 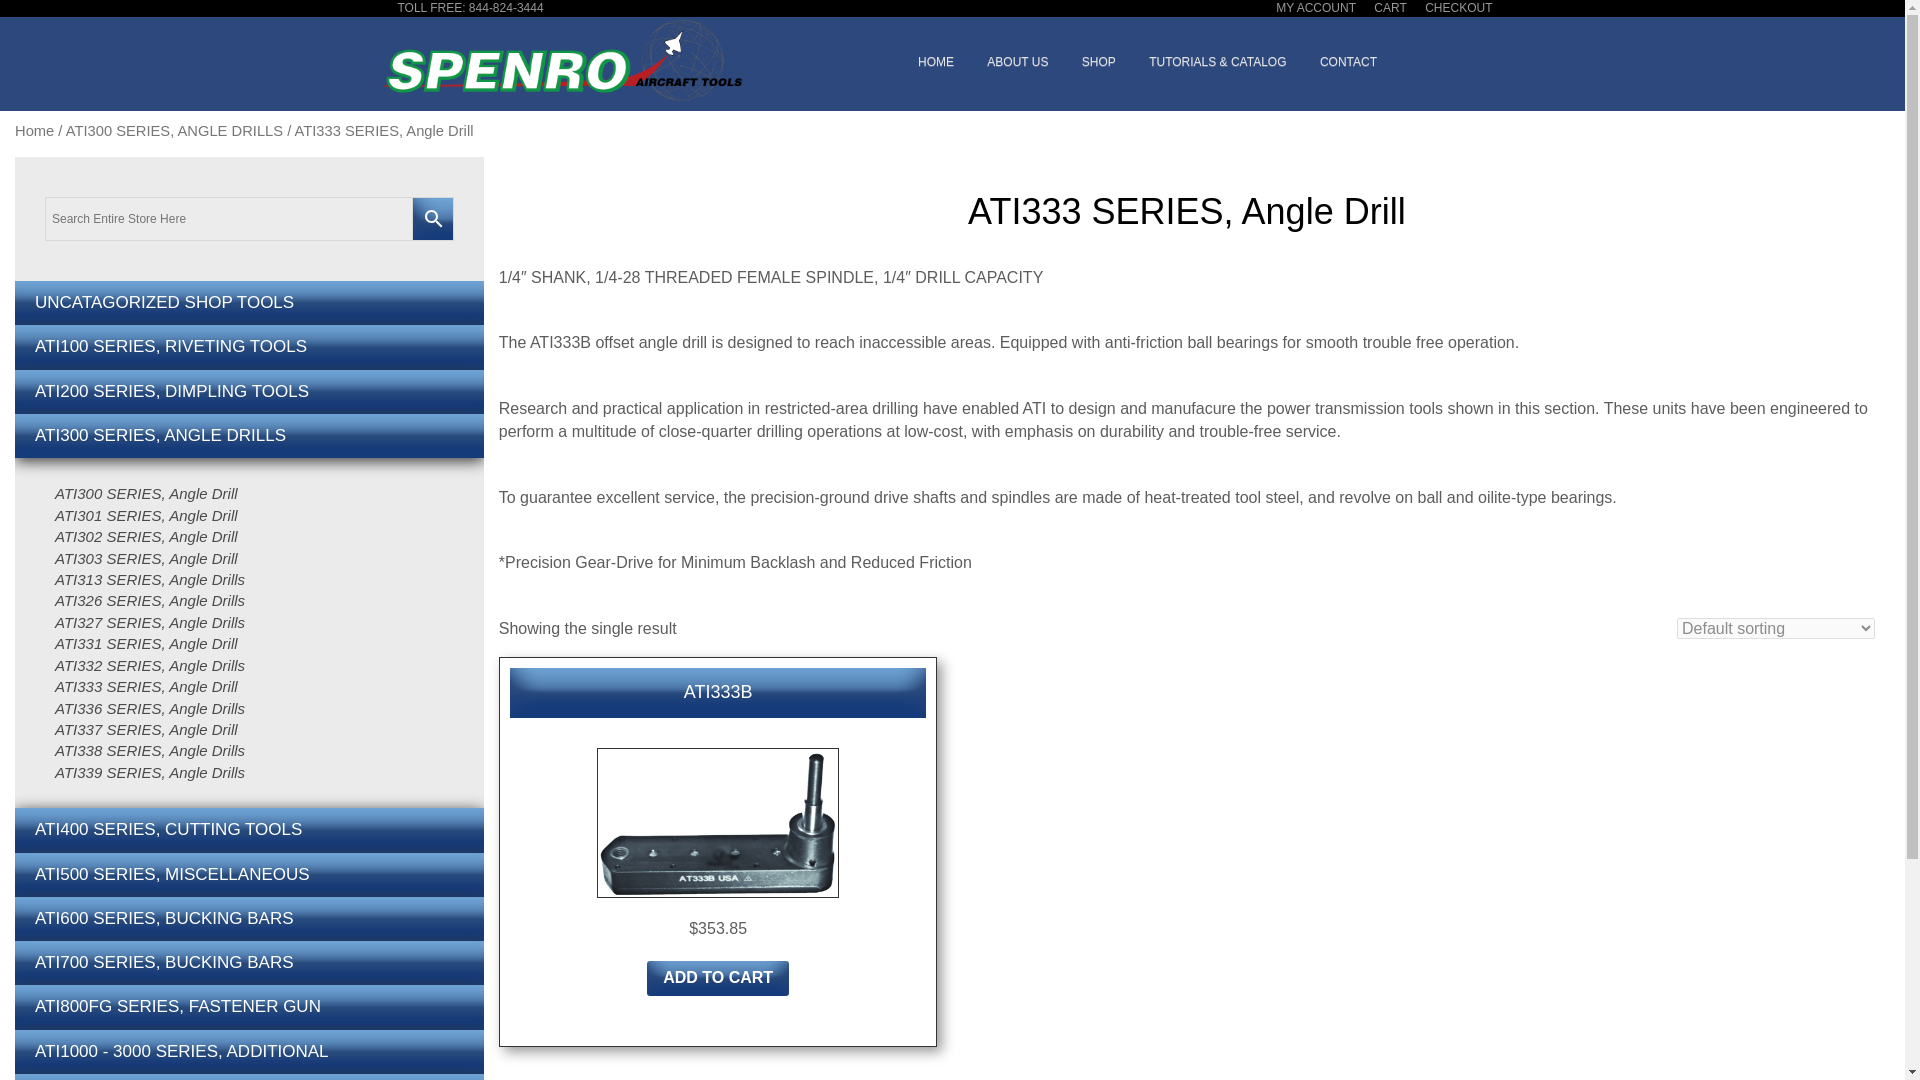 What do you see at coordinates (150, 493) in the screenshot?
I see `ATI300 SERIES, Angle Drill` at bounding box center [150, 493].